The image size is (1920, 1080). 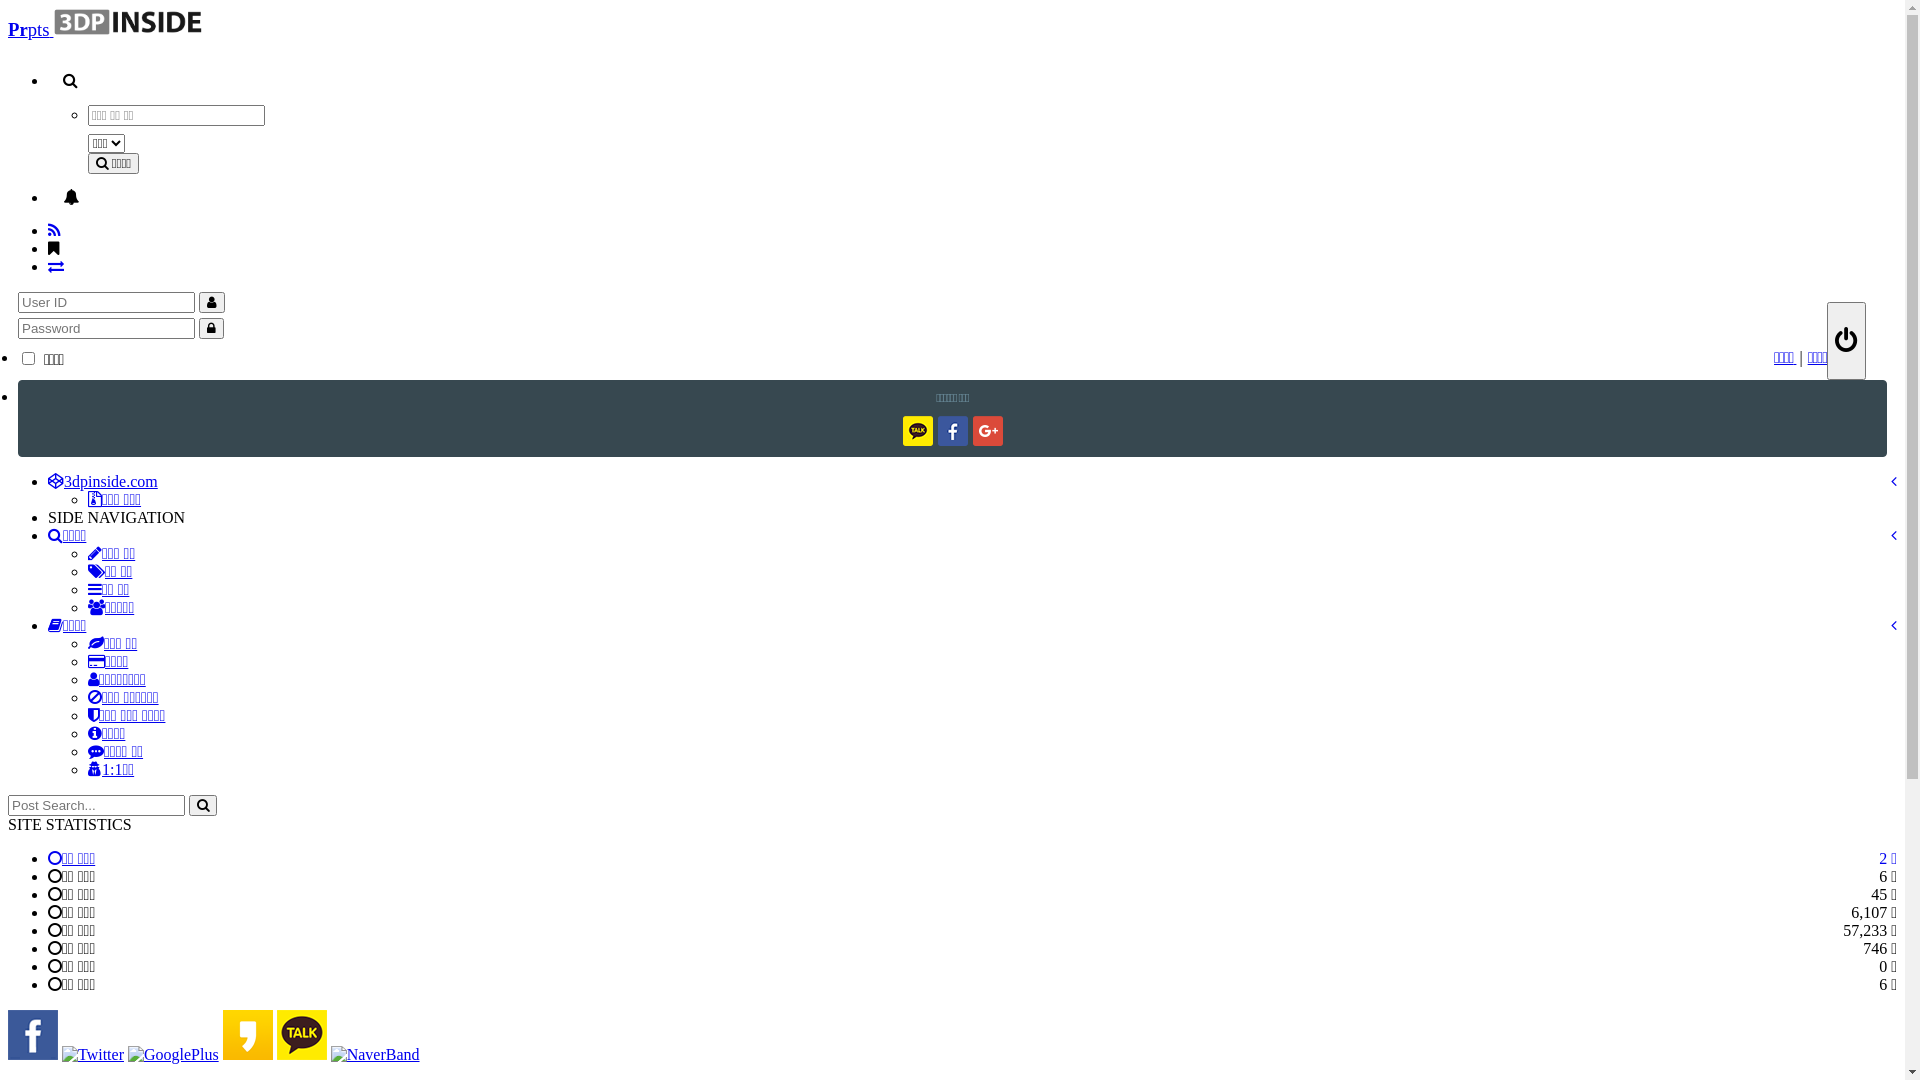 I want to click on Prpts, so click(x=106, y=30).